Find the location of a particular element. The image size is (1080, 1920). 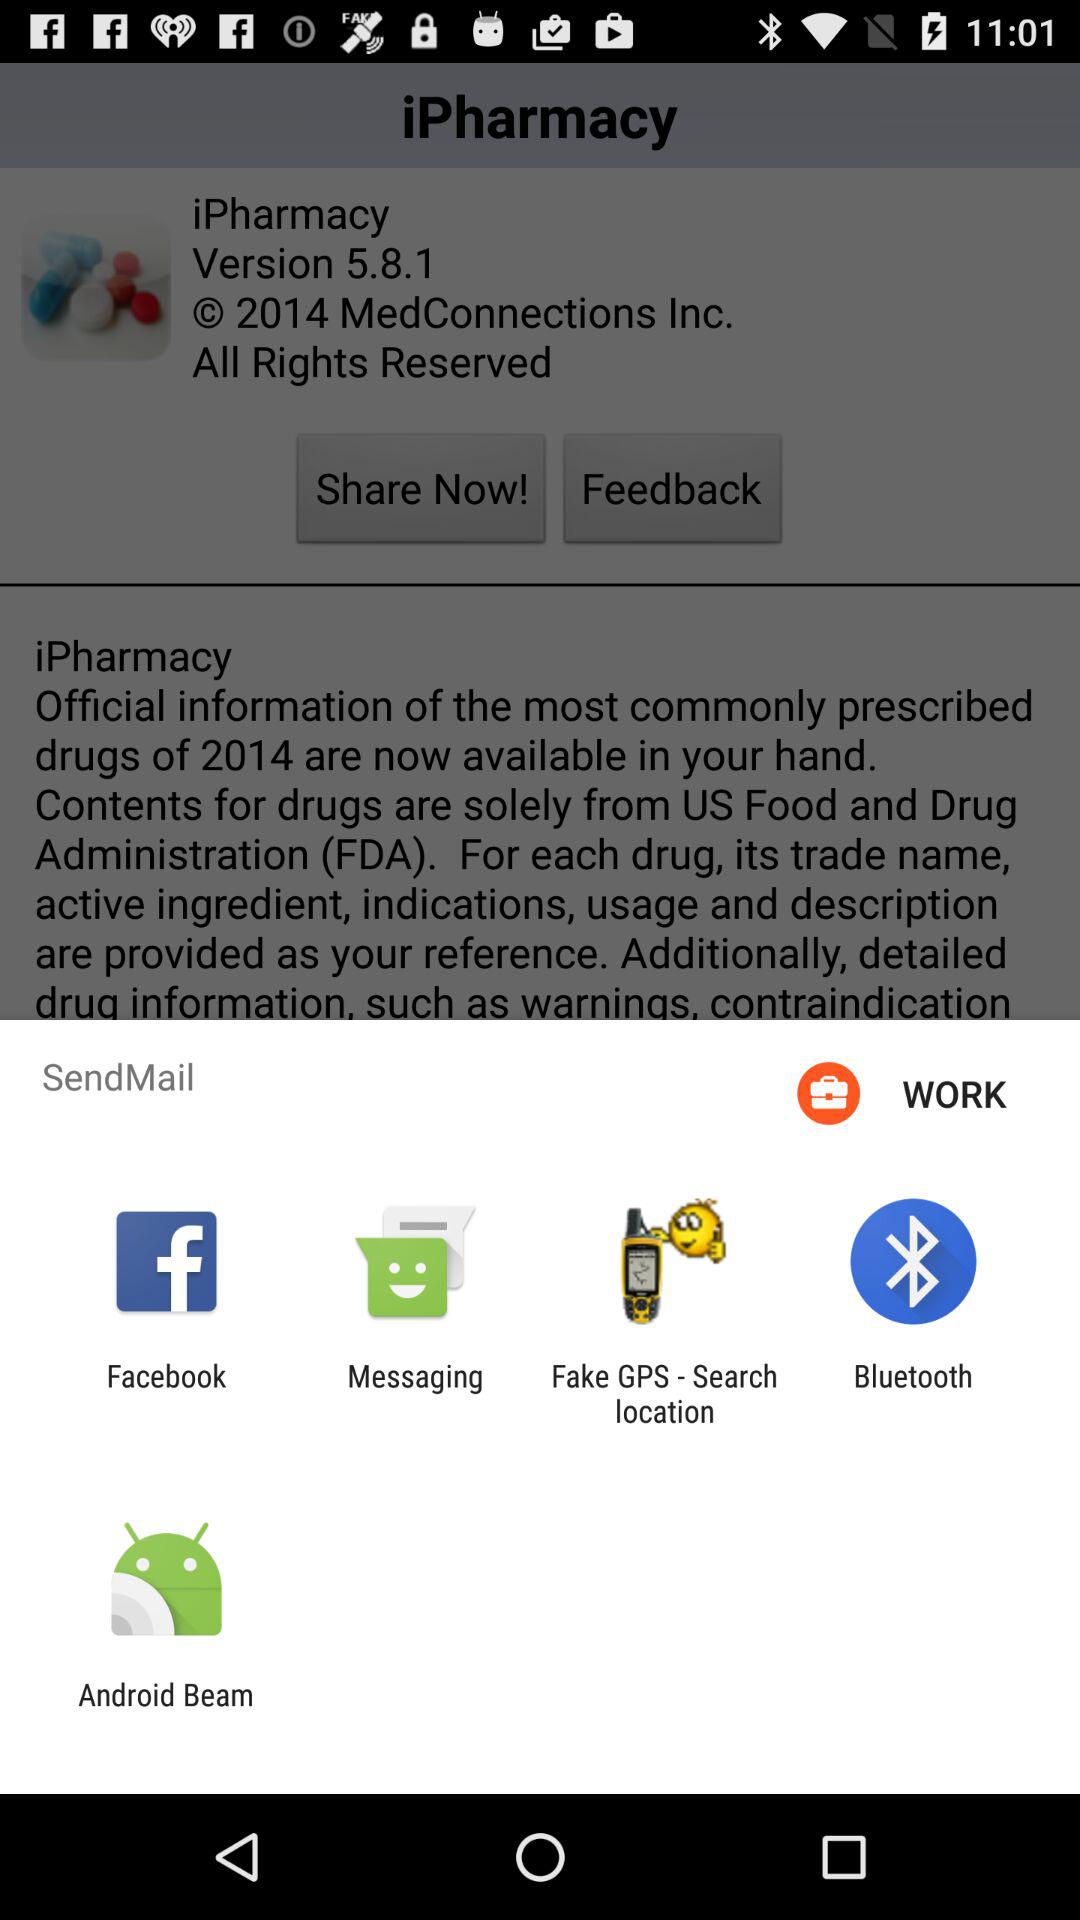

press the icon to the left of the fake gps search app is located at coordinates (415, 1393).